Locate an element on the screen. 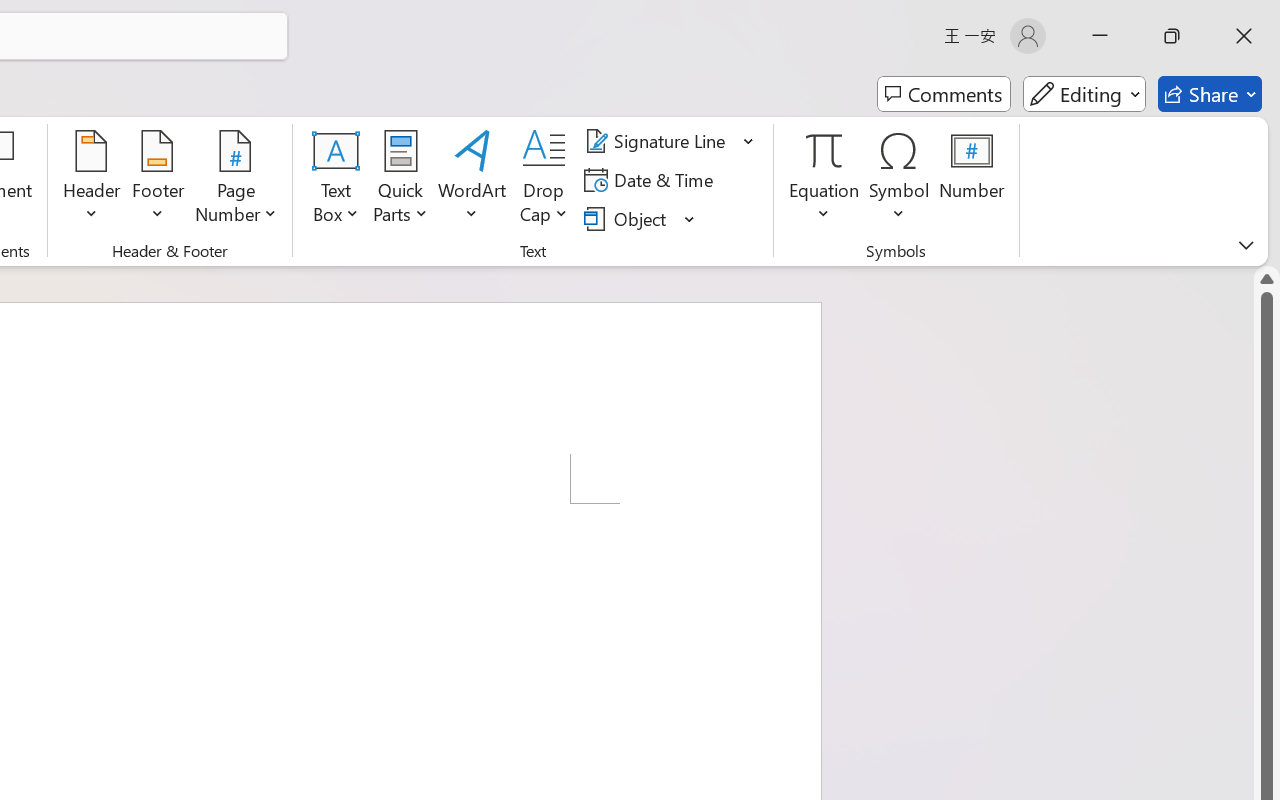 Image resolution: width=1280 pixels, height=800 pixels. Minimize is located at coordinates (1100, 36).